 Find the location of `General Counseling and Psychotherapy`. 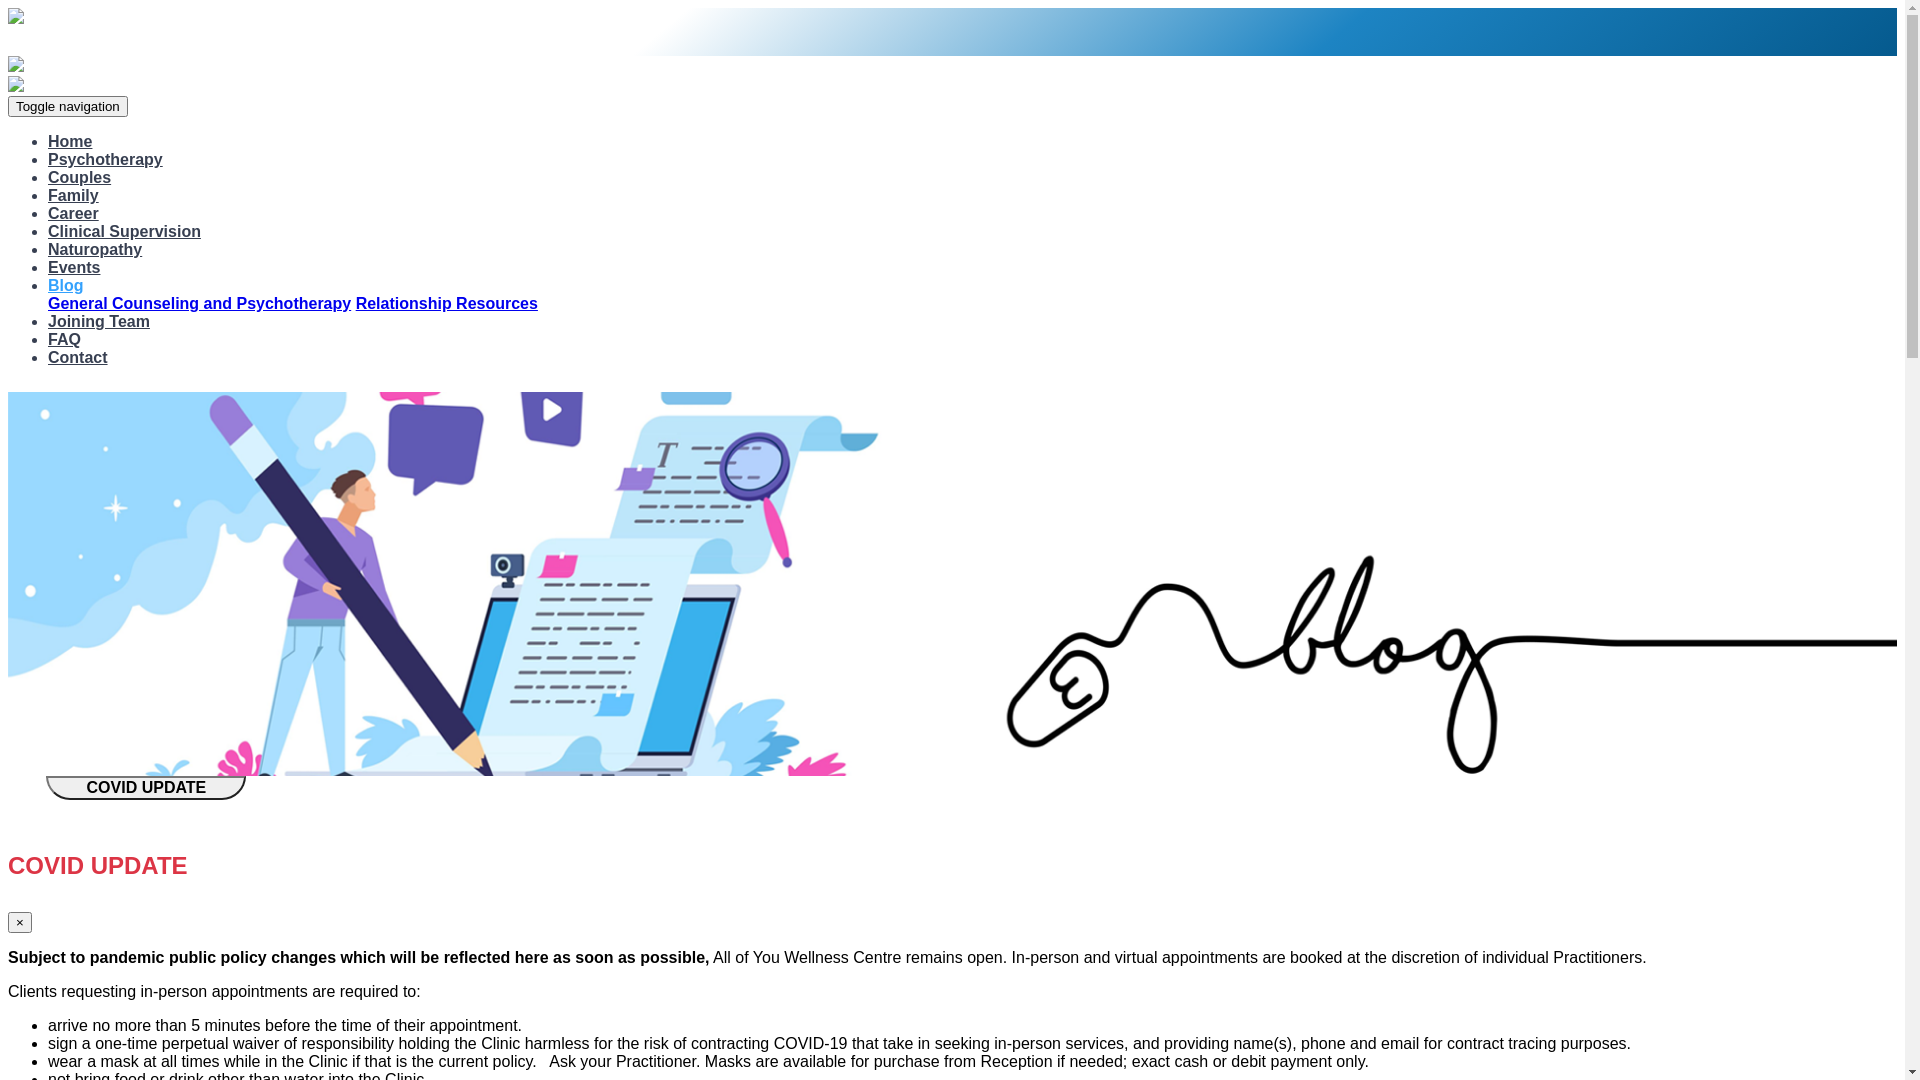

General Counseling and Psychotherapy is located at coordinates (200, 303).